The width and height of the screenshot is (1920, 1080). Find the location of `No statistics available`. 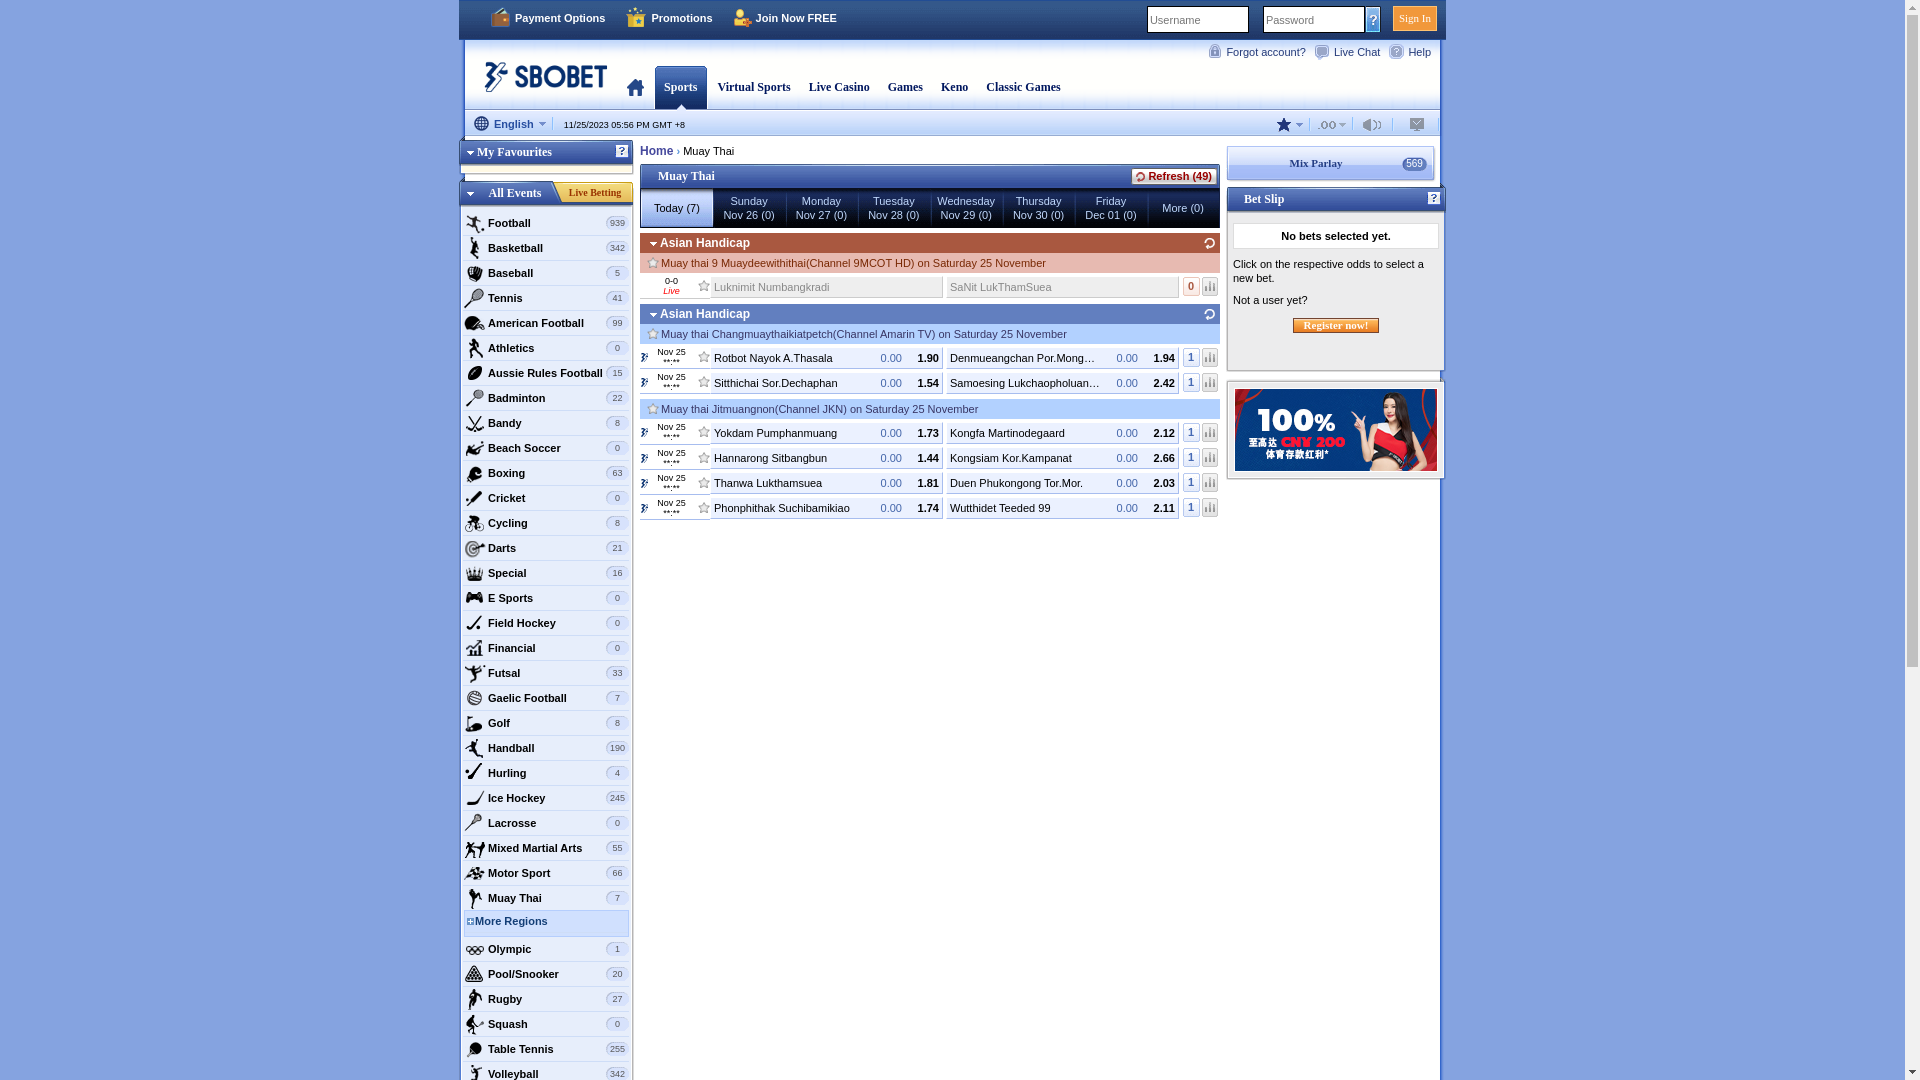

No statistics available is located at coordinates (1210, 482).